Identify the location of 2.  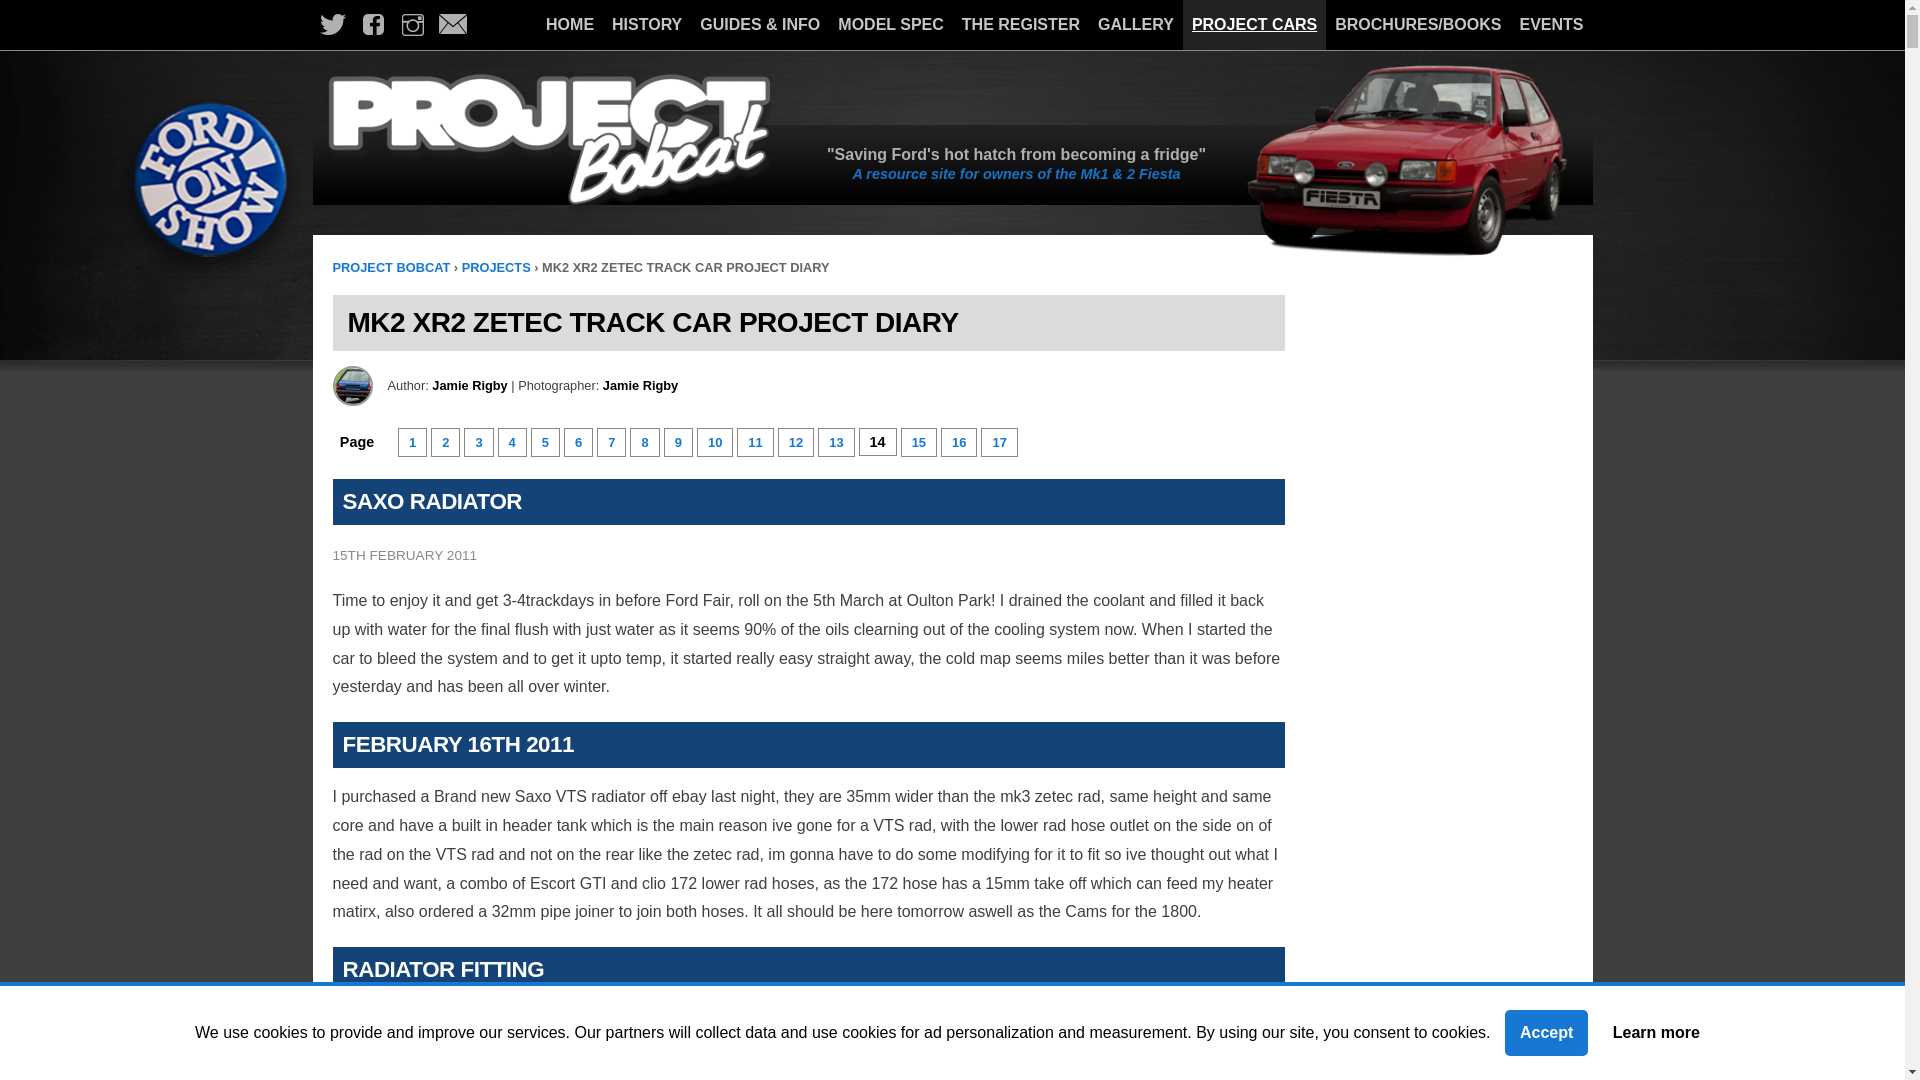
(445, 442).